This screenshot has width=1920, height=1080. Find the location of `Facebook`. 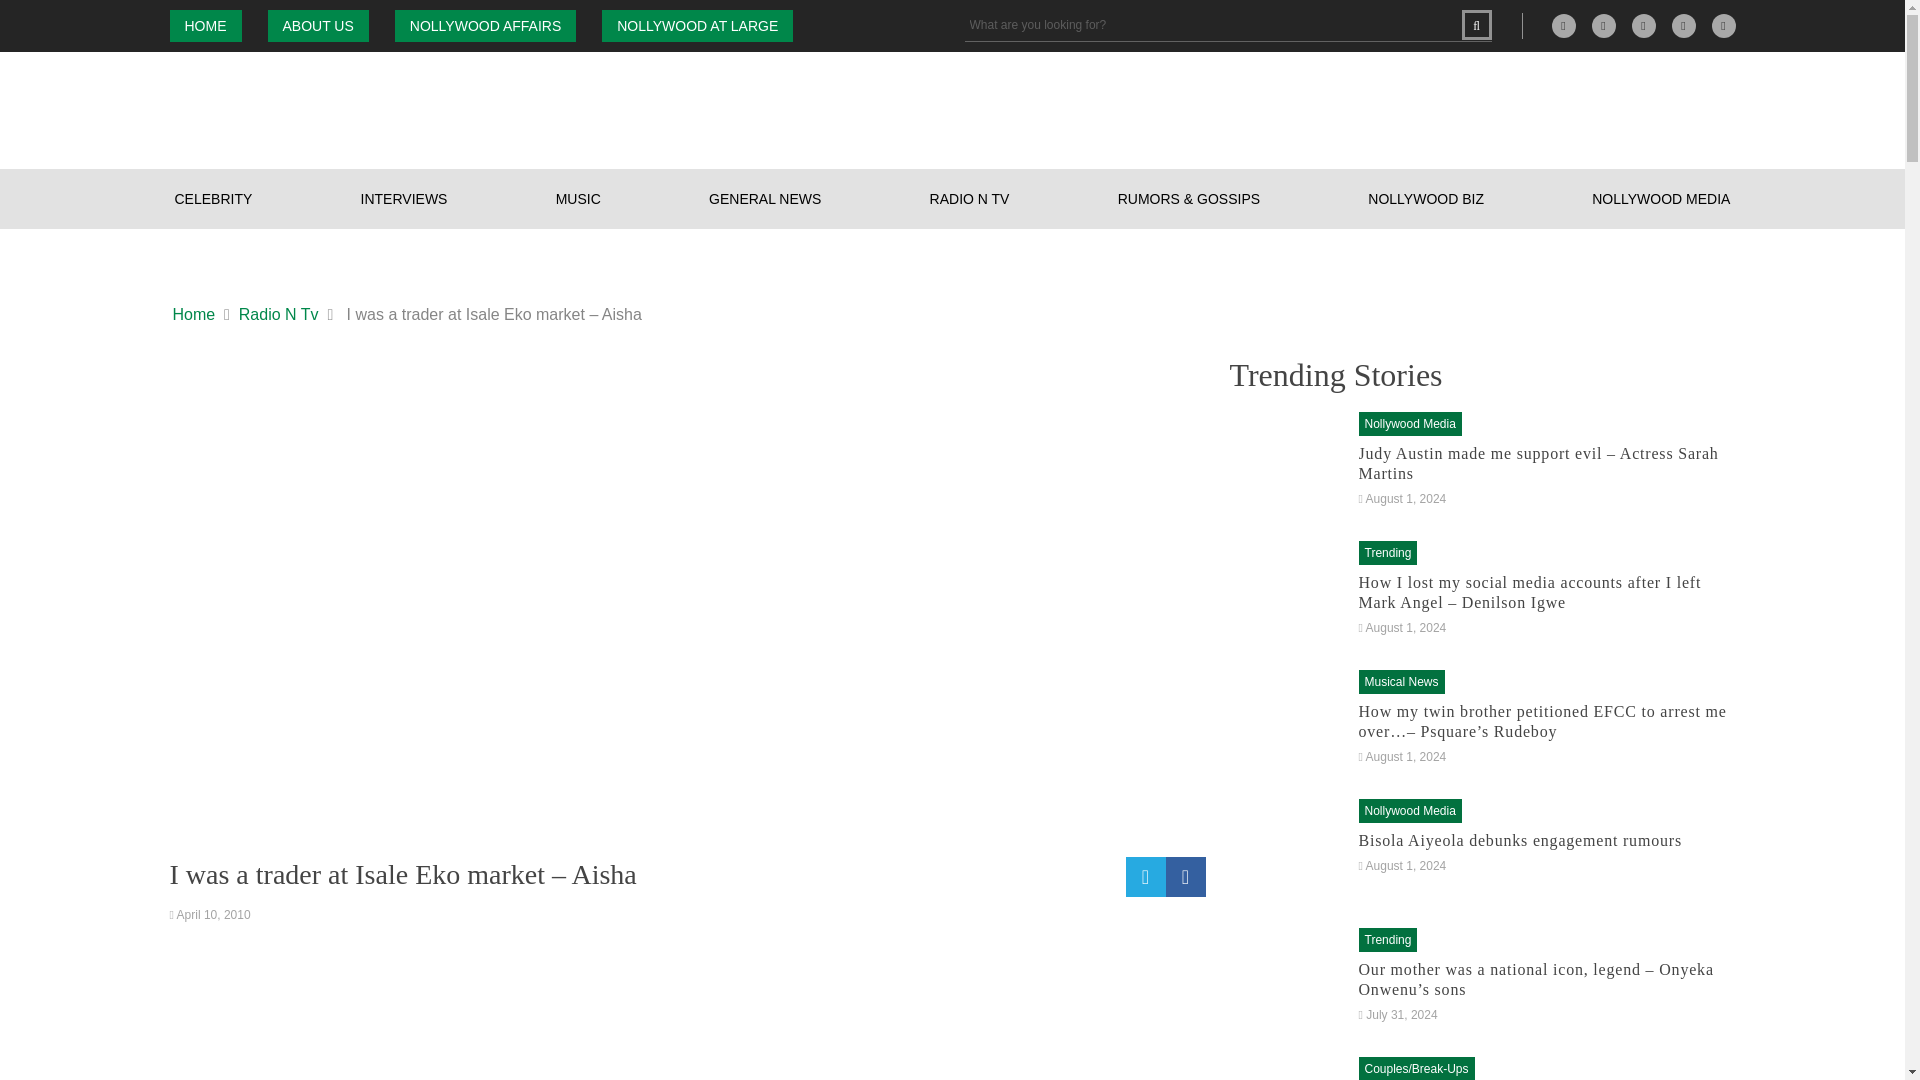

Facebook is located at coordinates (1604, 26).